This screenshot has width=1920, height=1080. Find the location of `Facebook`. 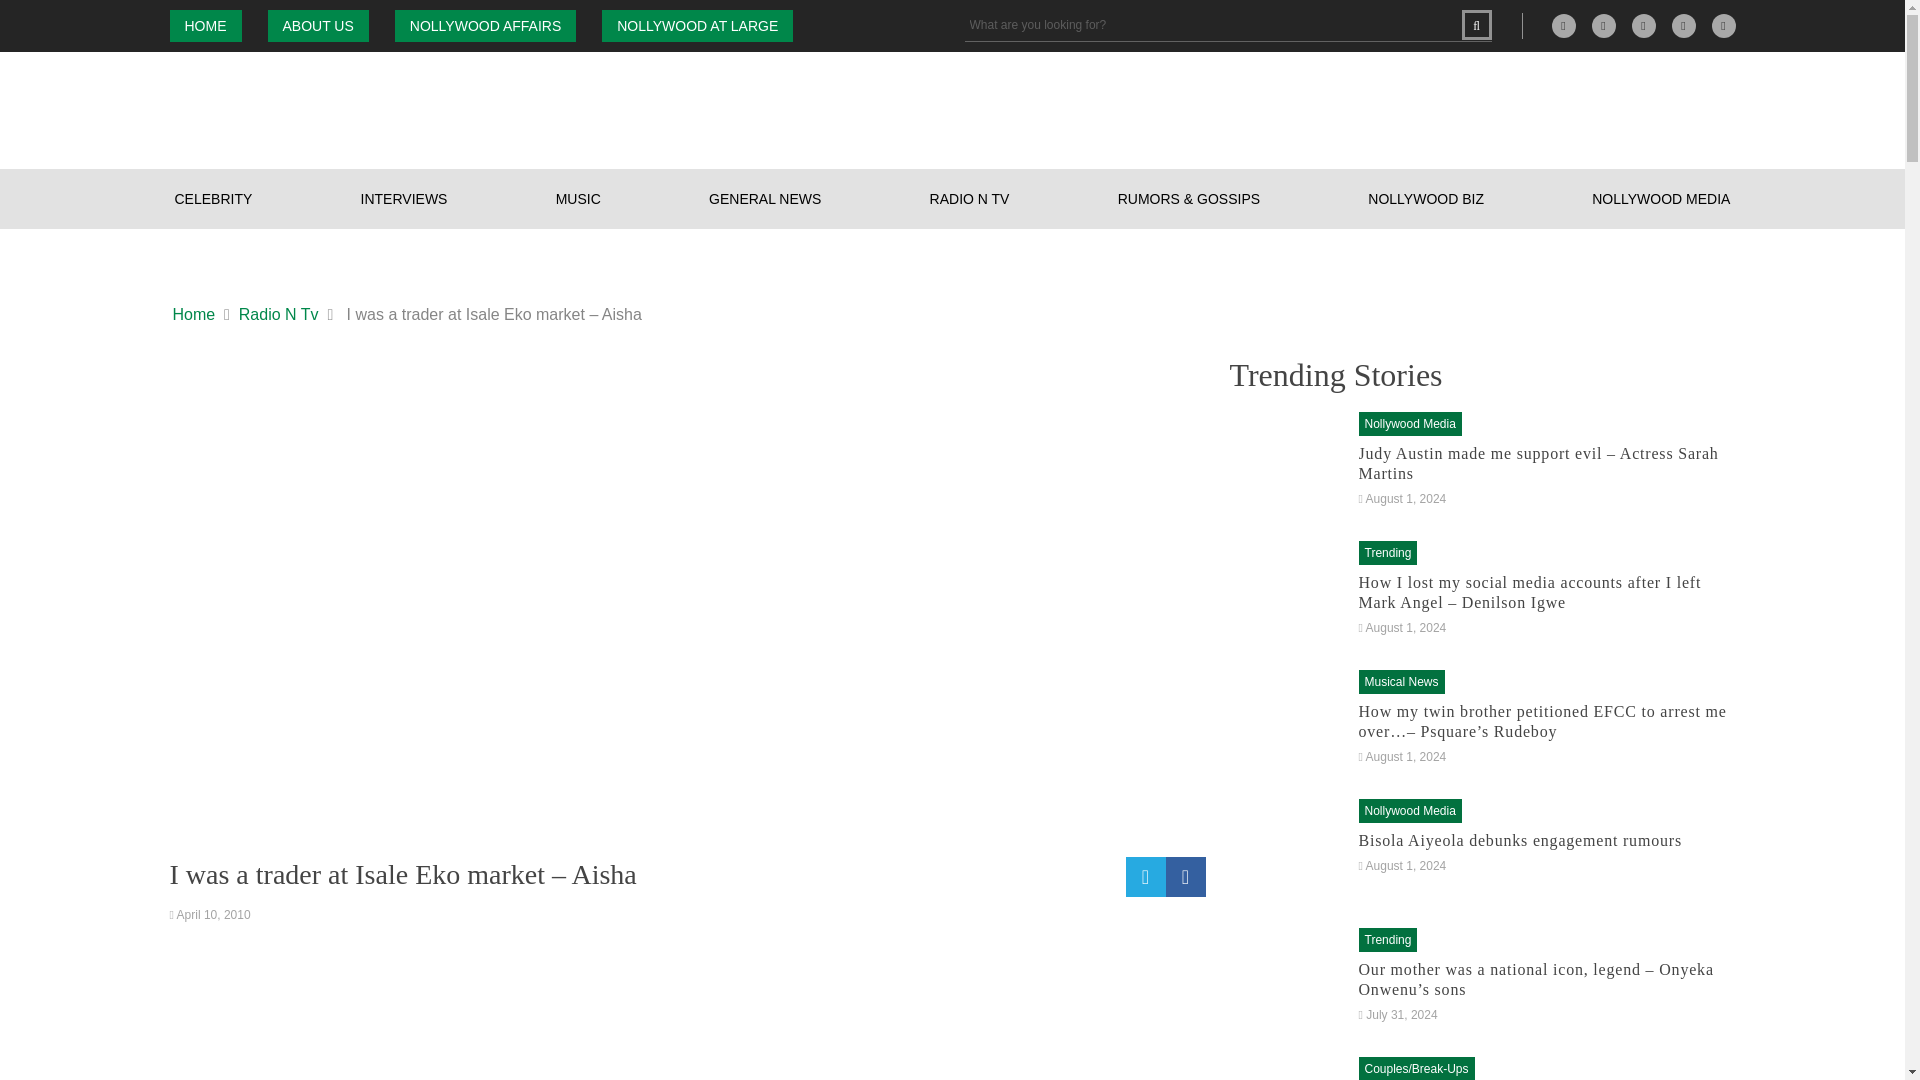

Facebook is located at coordinates (1604, 26).